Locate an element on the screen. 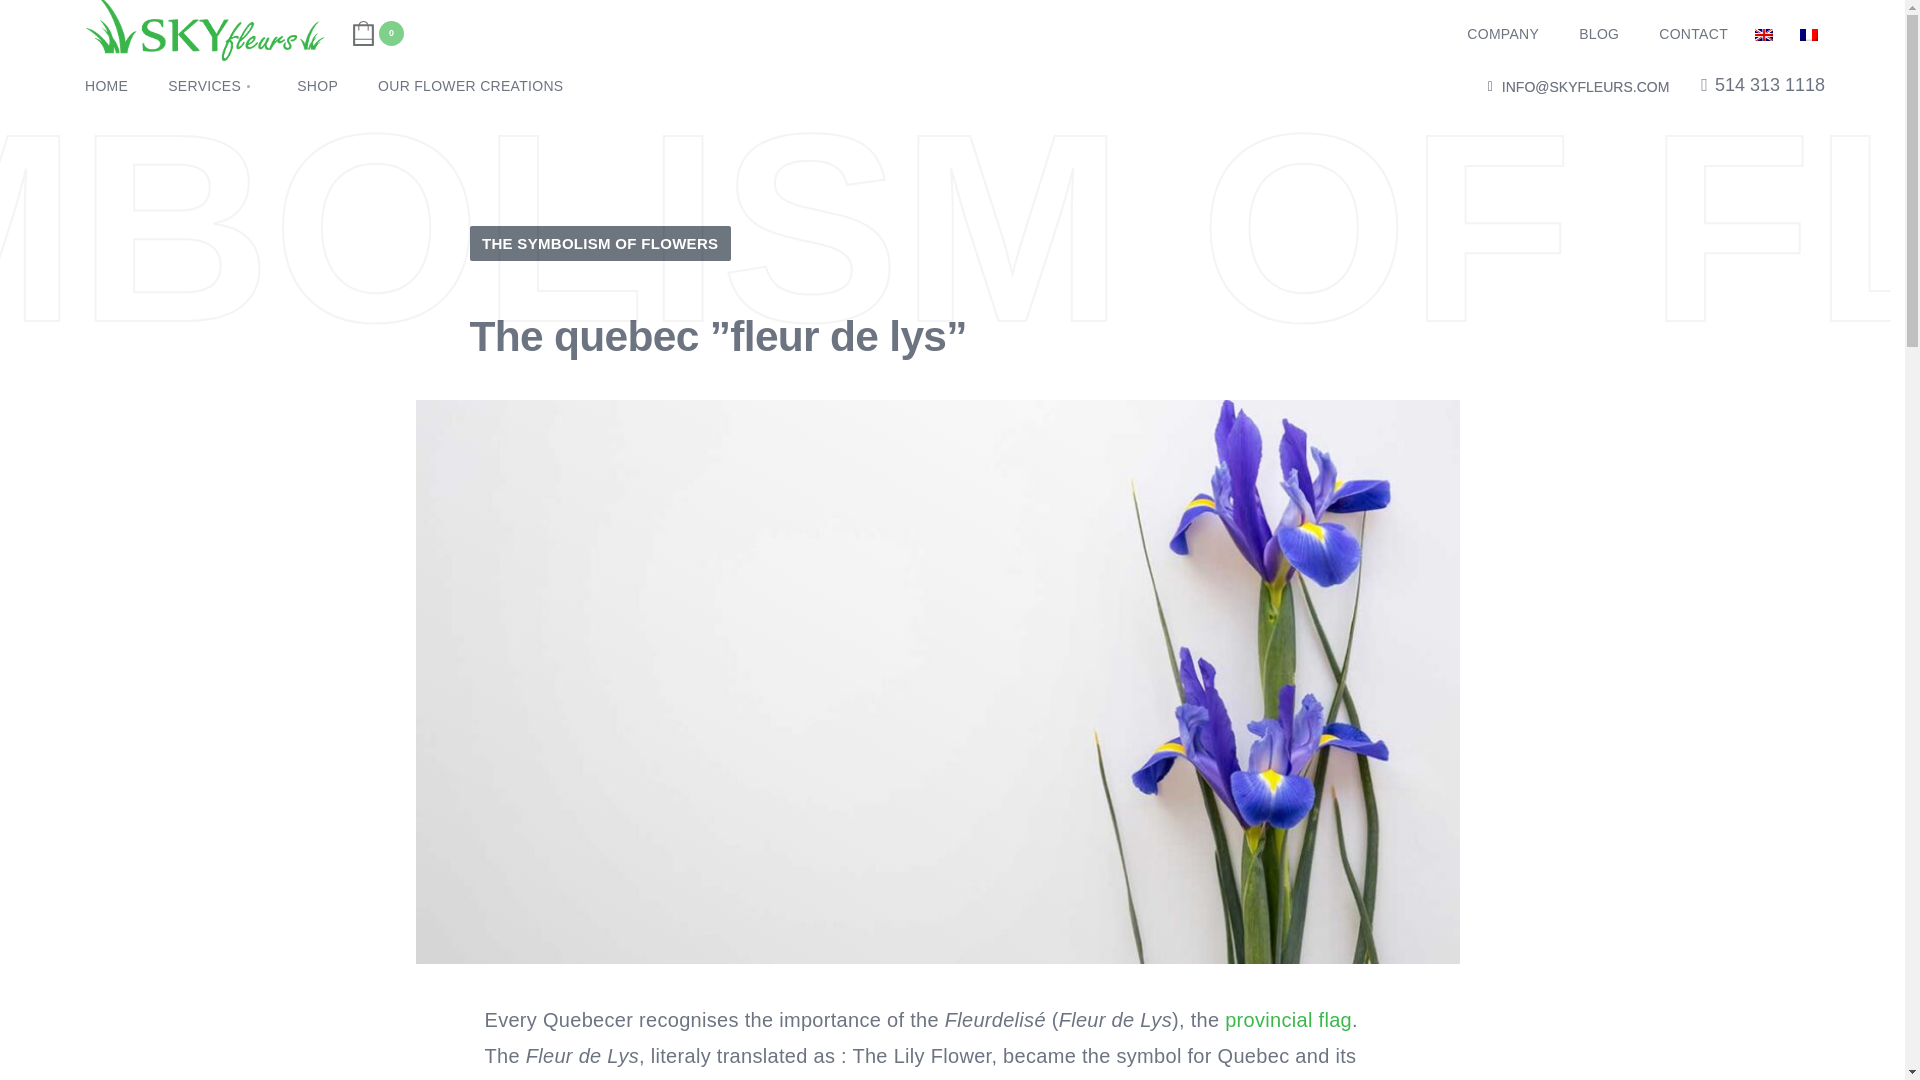  CONTACT is located at coordinates (1693, 34).